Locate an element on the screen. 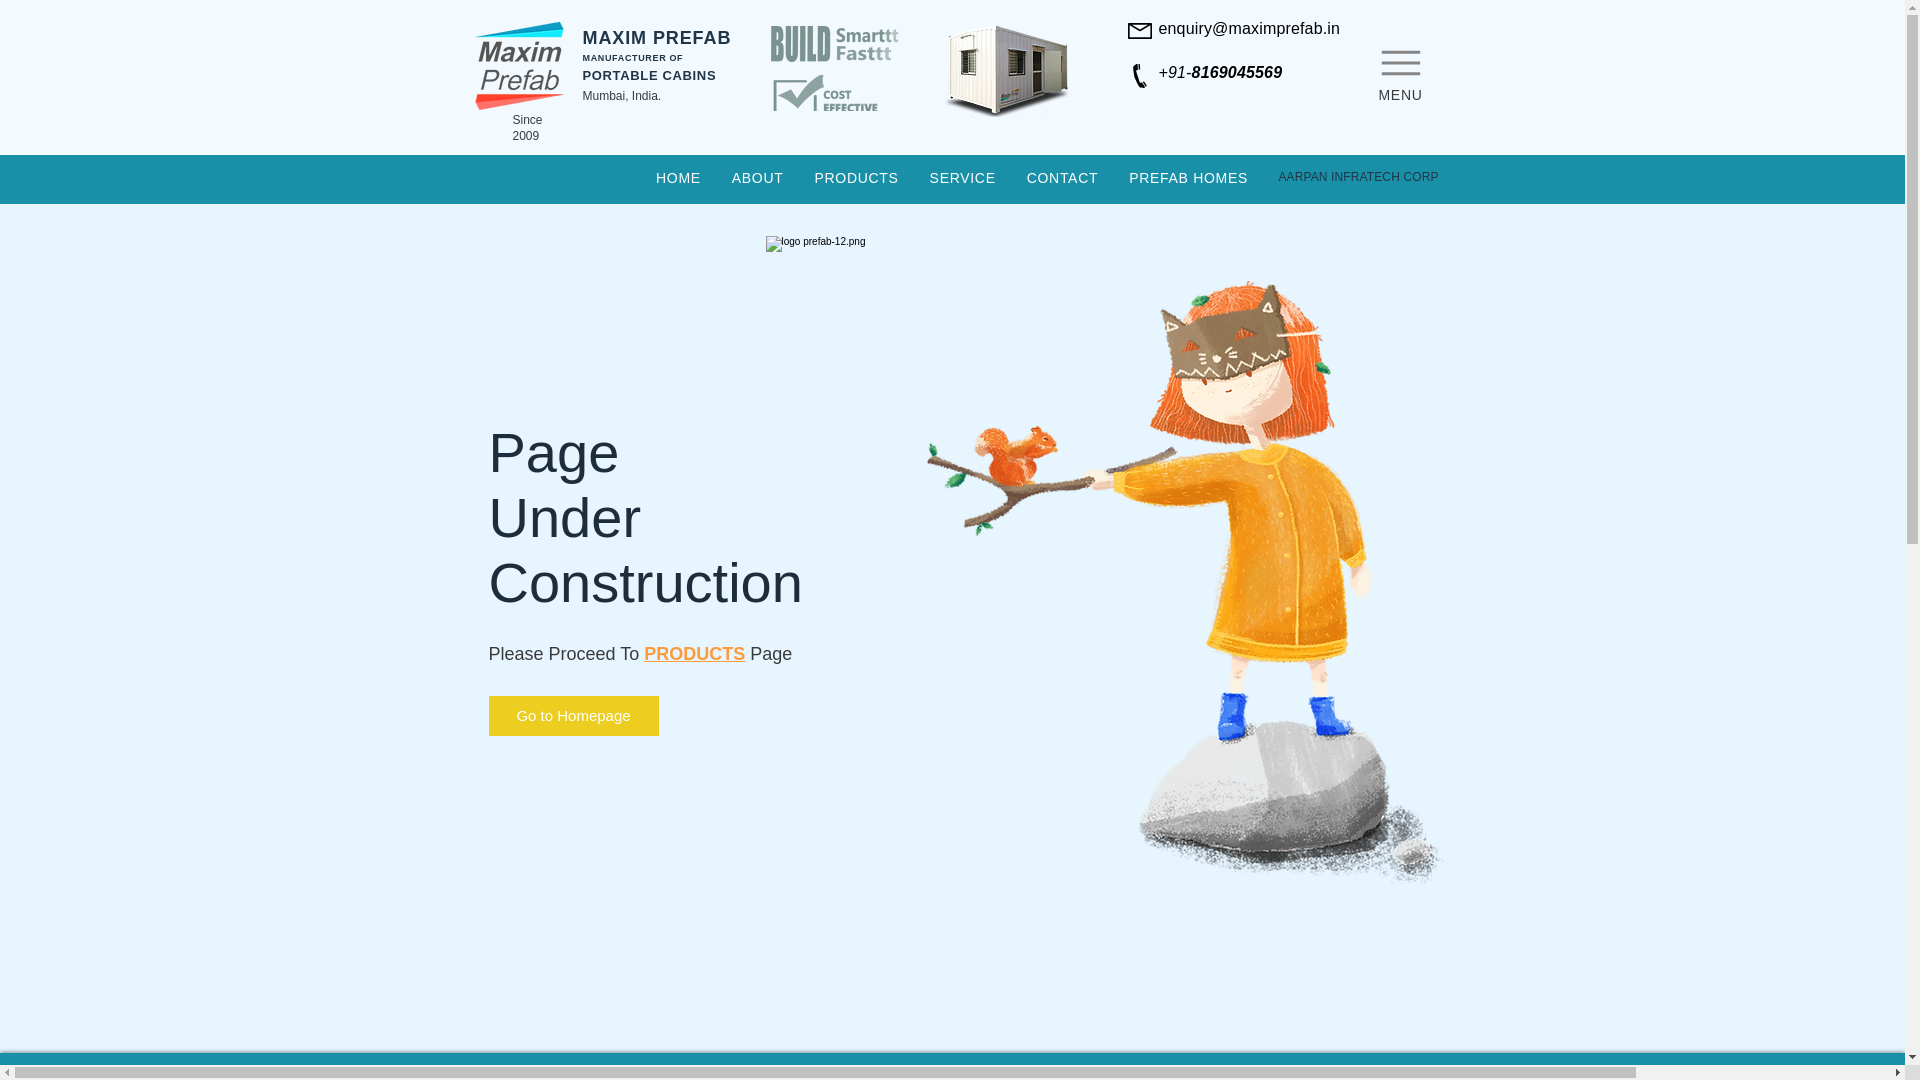 This screenshot has width=1920, height=1080. HOME is located at coordinates (678, 178).